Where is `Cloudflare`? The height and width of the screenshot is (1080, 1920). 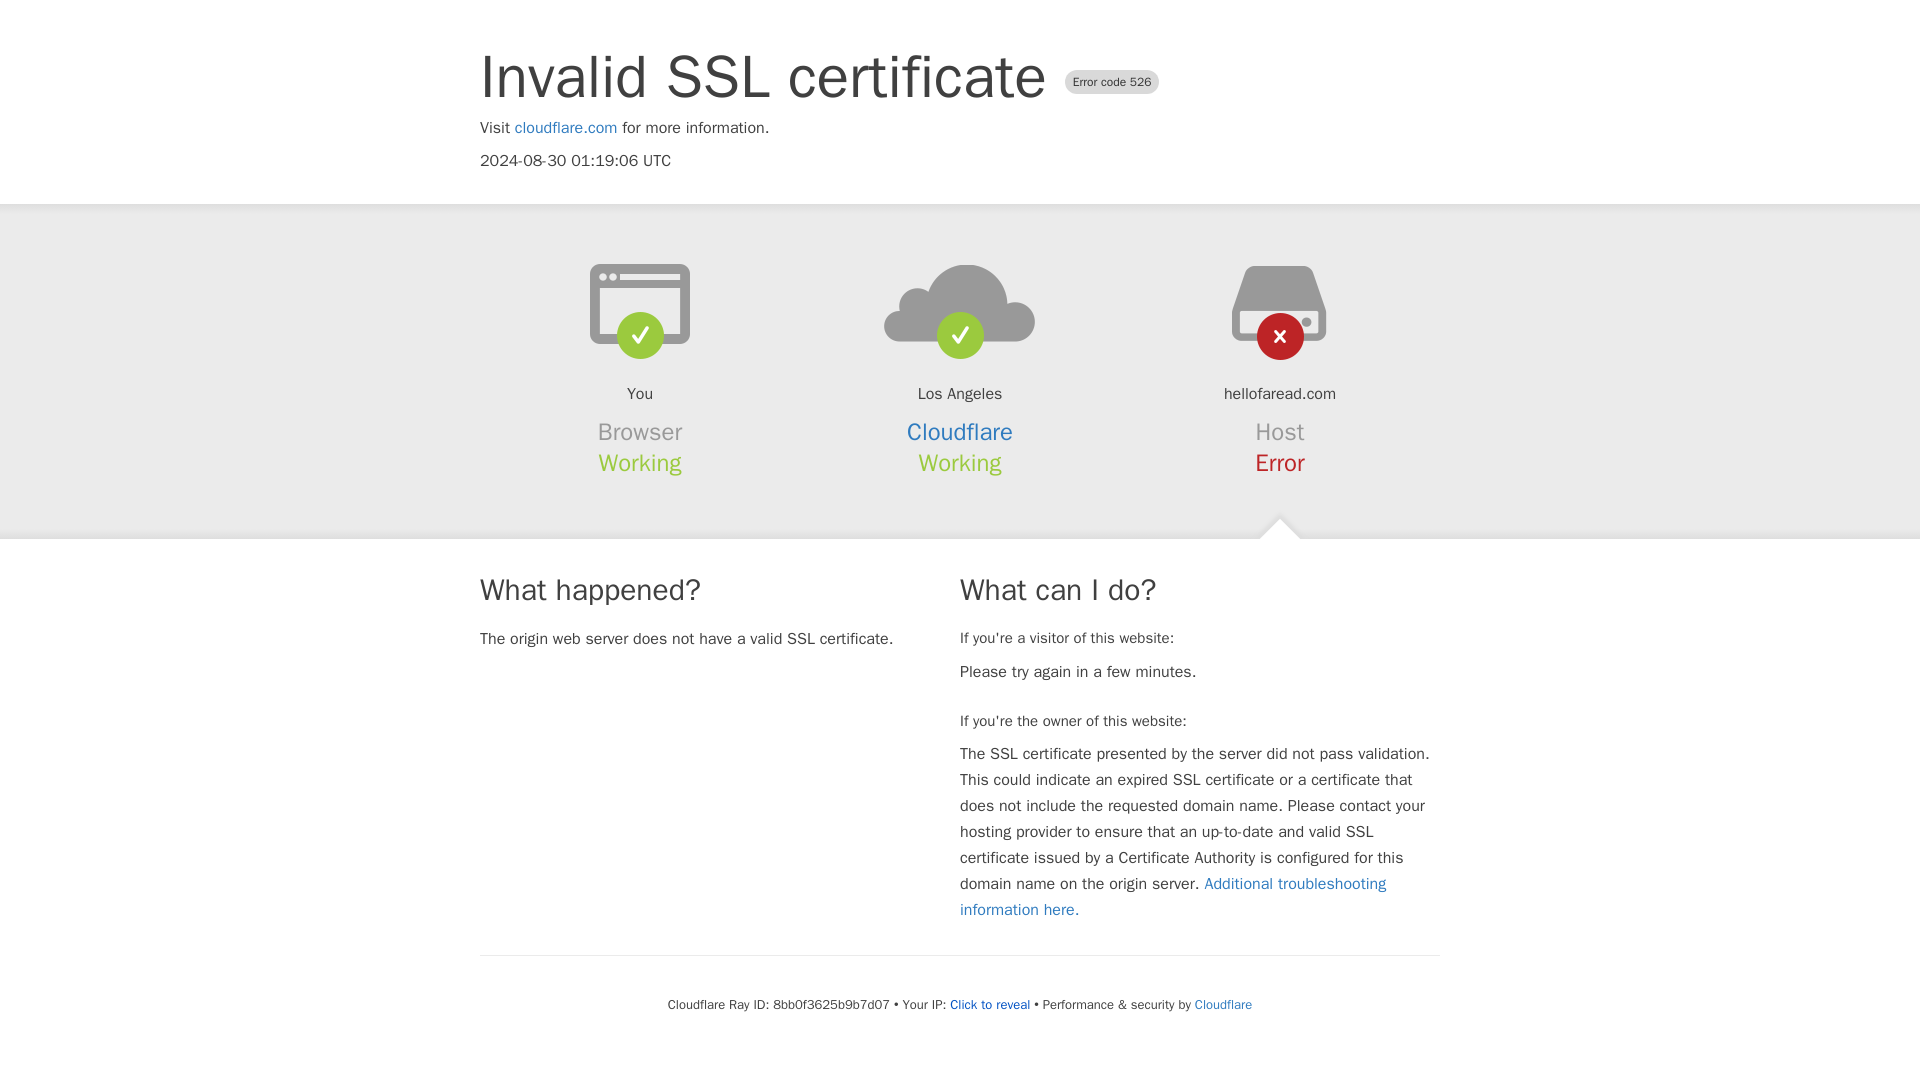
Cloudflare is located at coordinates (1222, 1004).